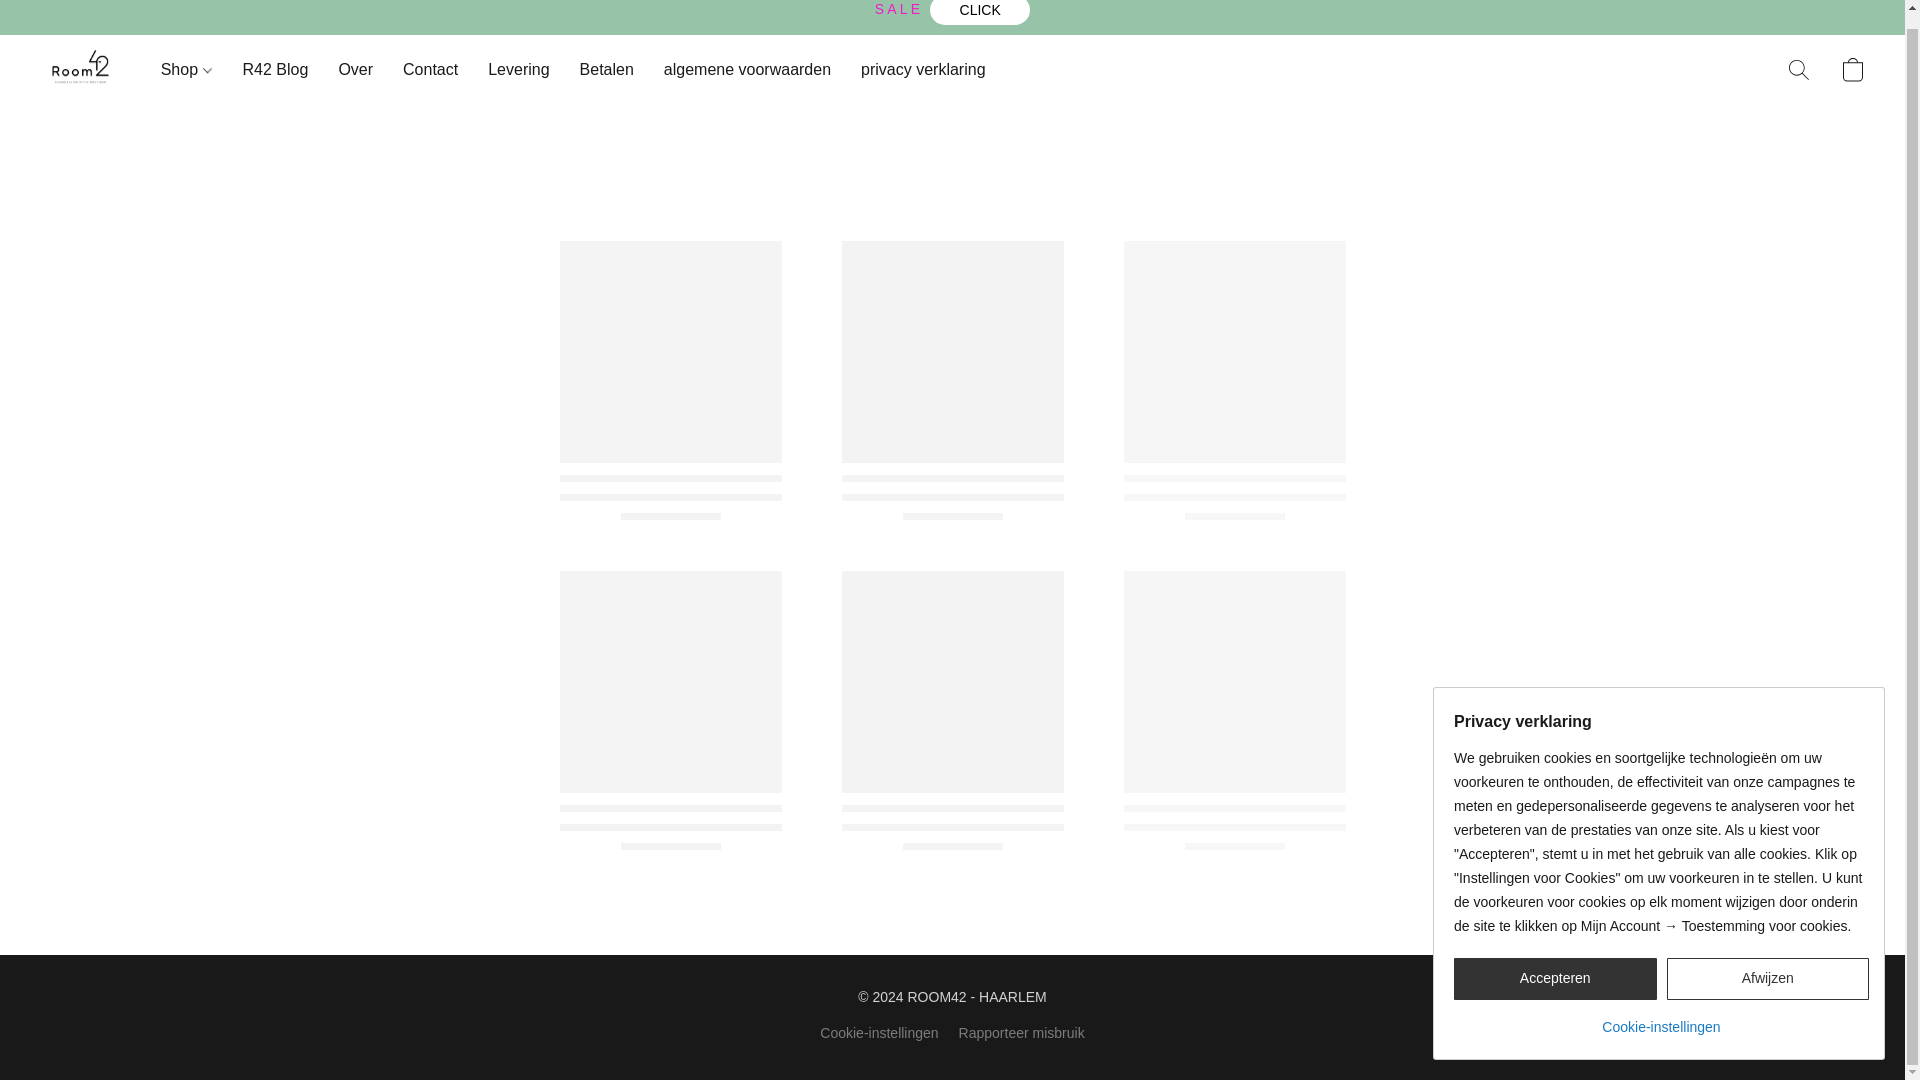  Describe the element at coordinates (606, 69) in the screenshot. I see `Betalen` at that location.